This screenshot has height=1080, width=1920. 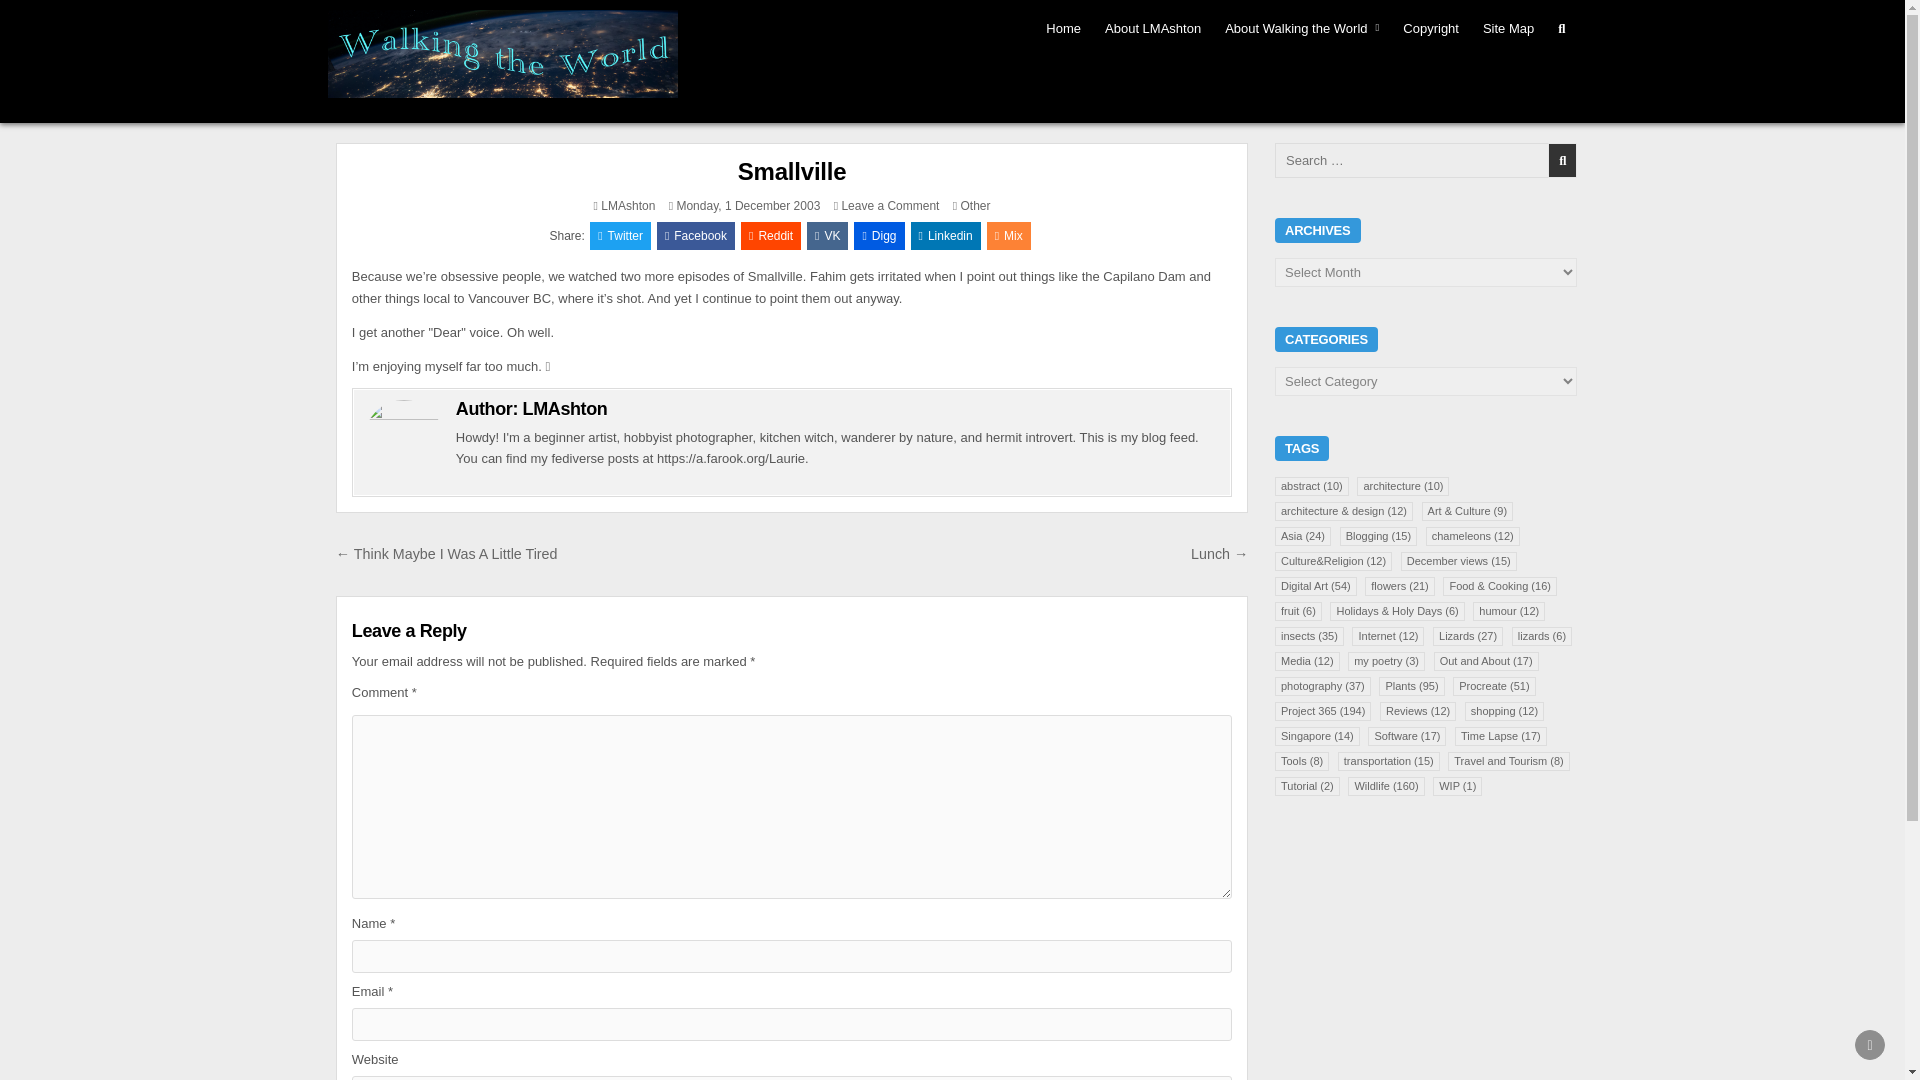 I want to click on Share this on Mix, so click(x=1008, y=236).